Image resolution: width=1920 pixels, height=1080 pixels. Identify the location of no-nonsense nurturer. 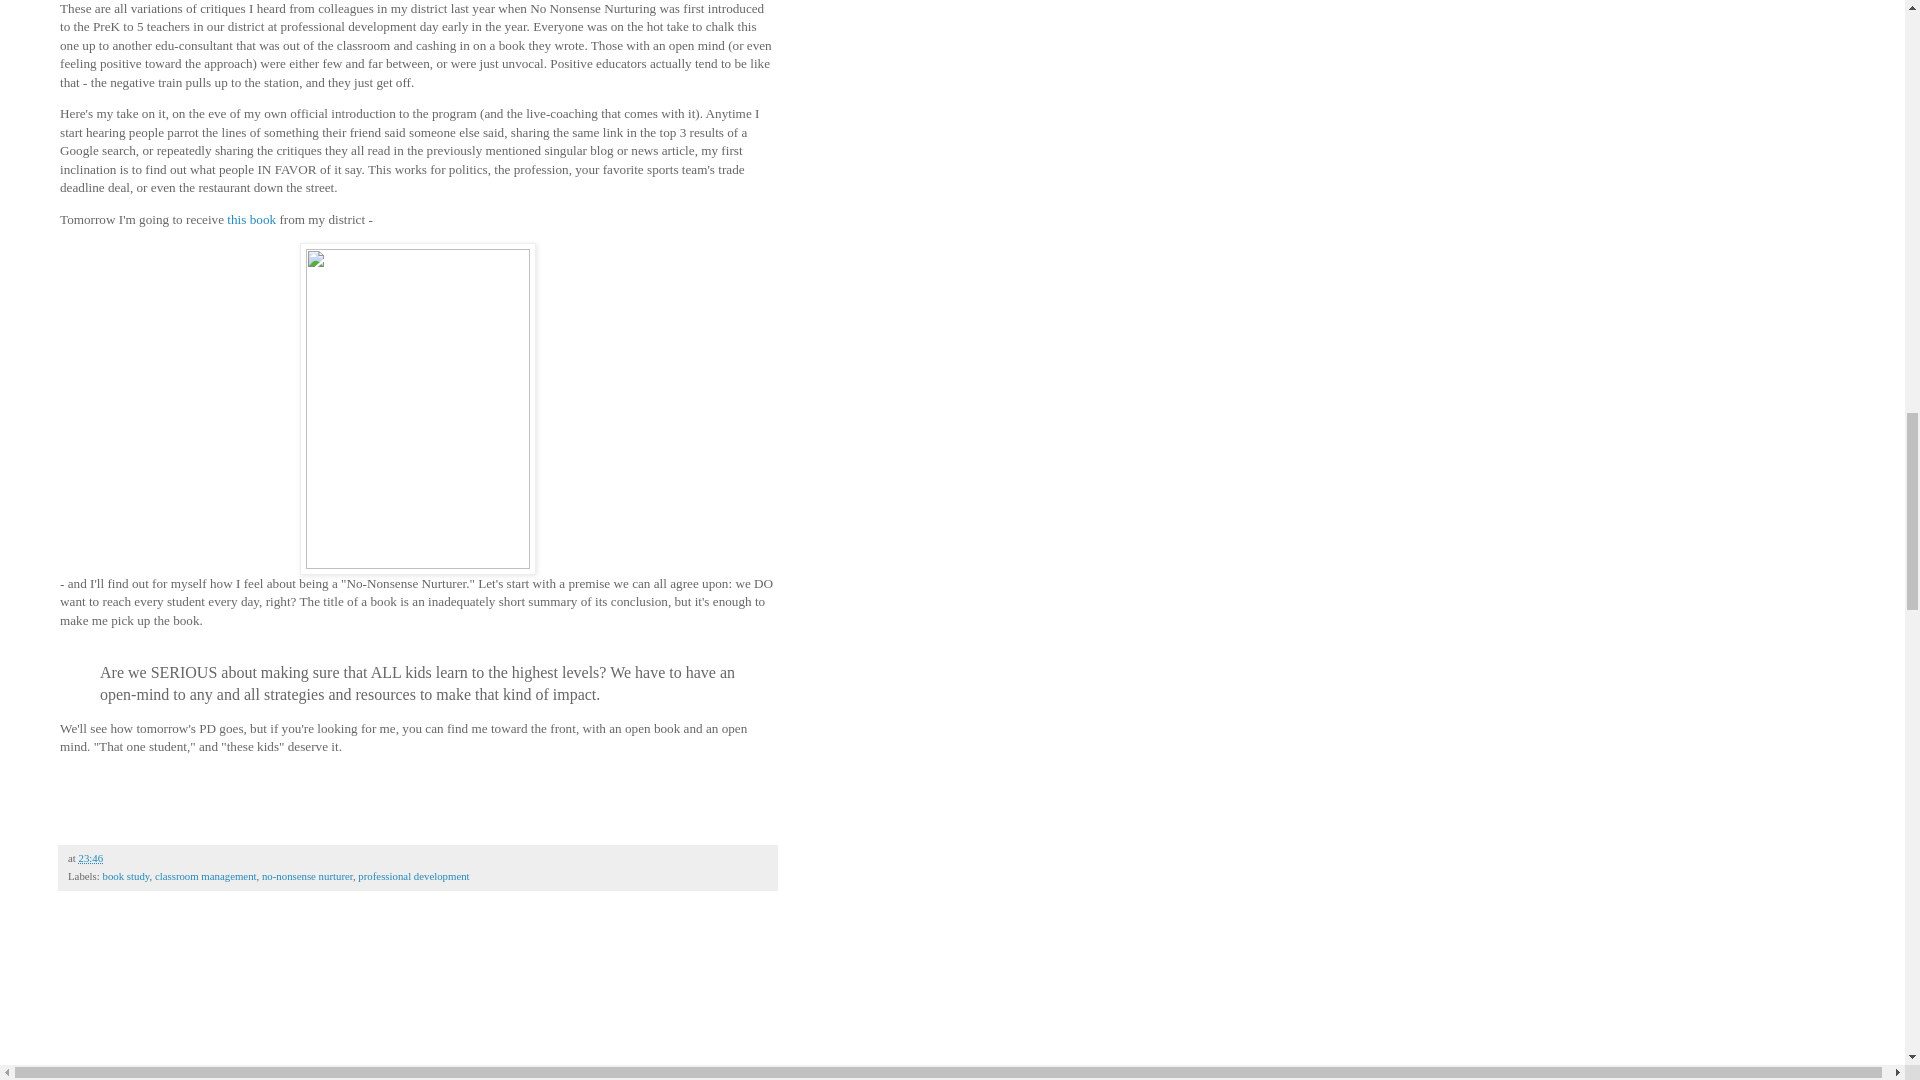
(307, 876).